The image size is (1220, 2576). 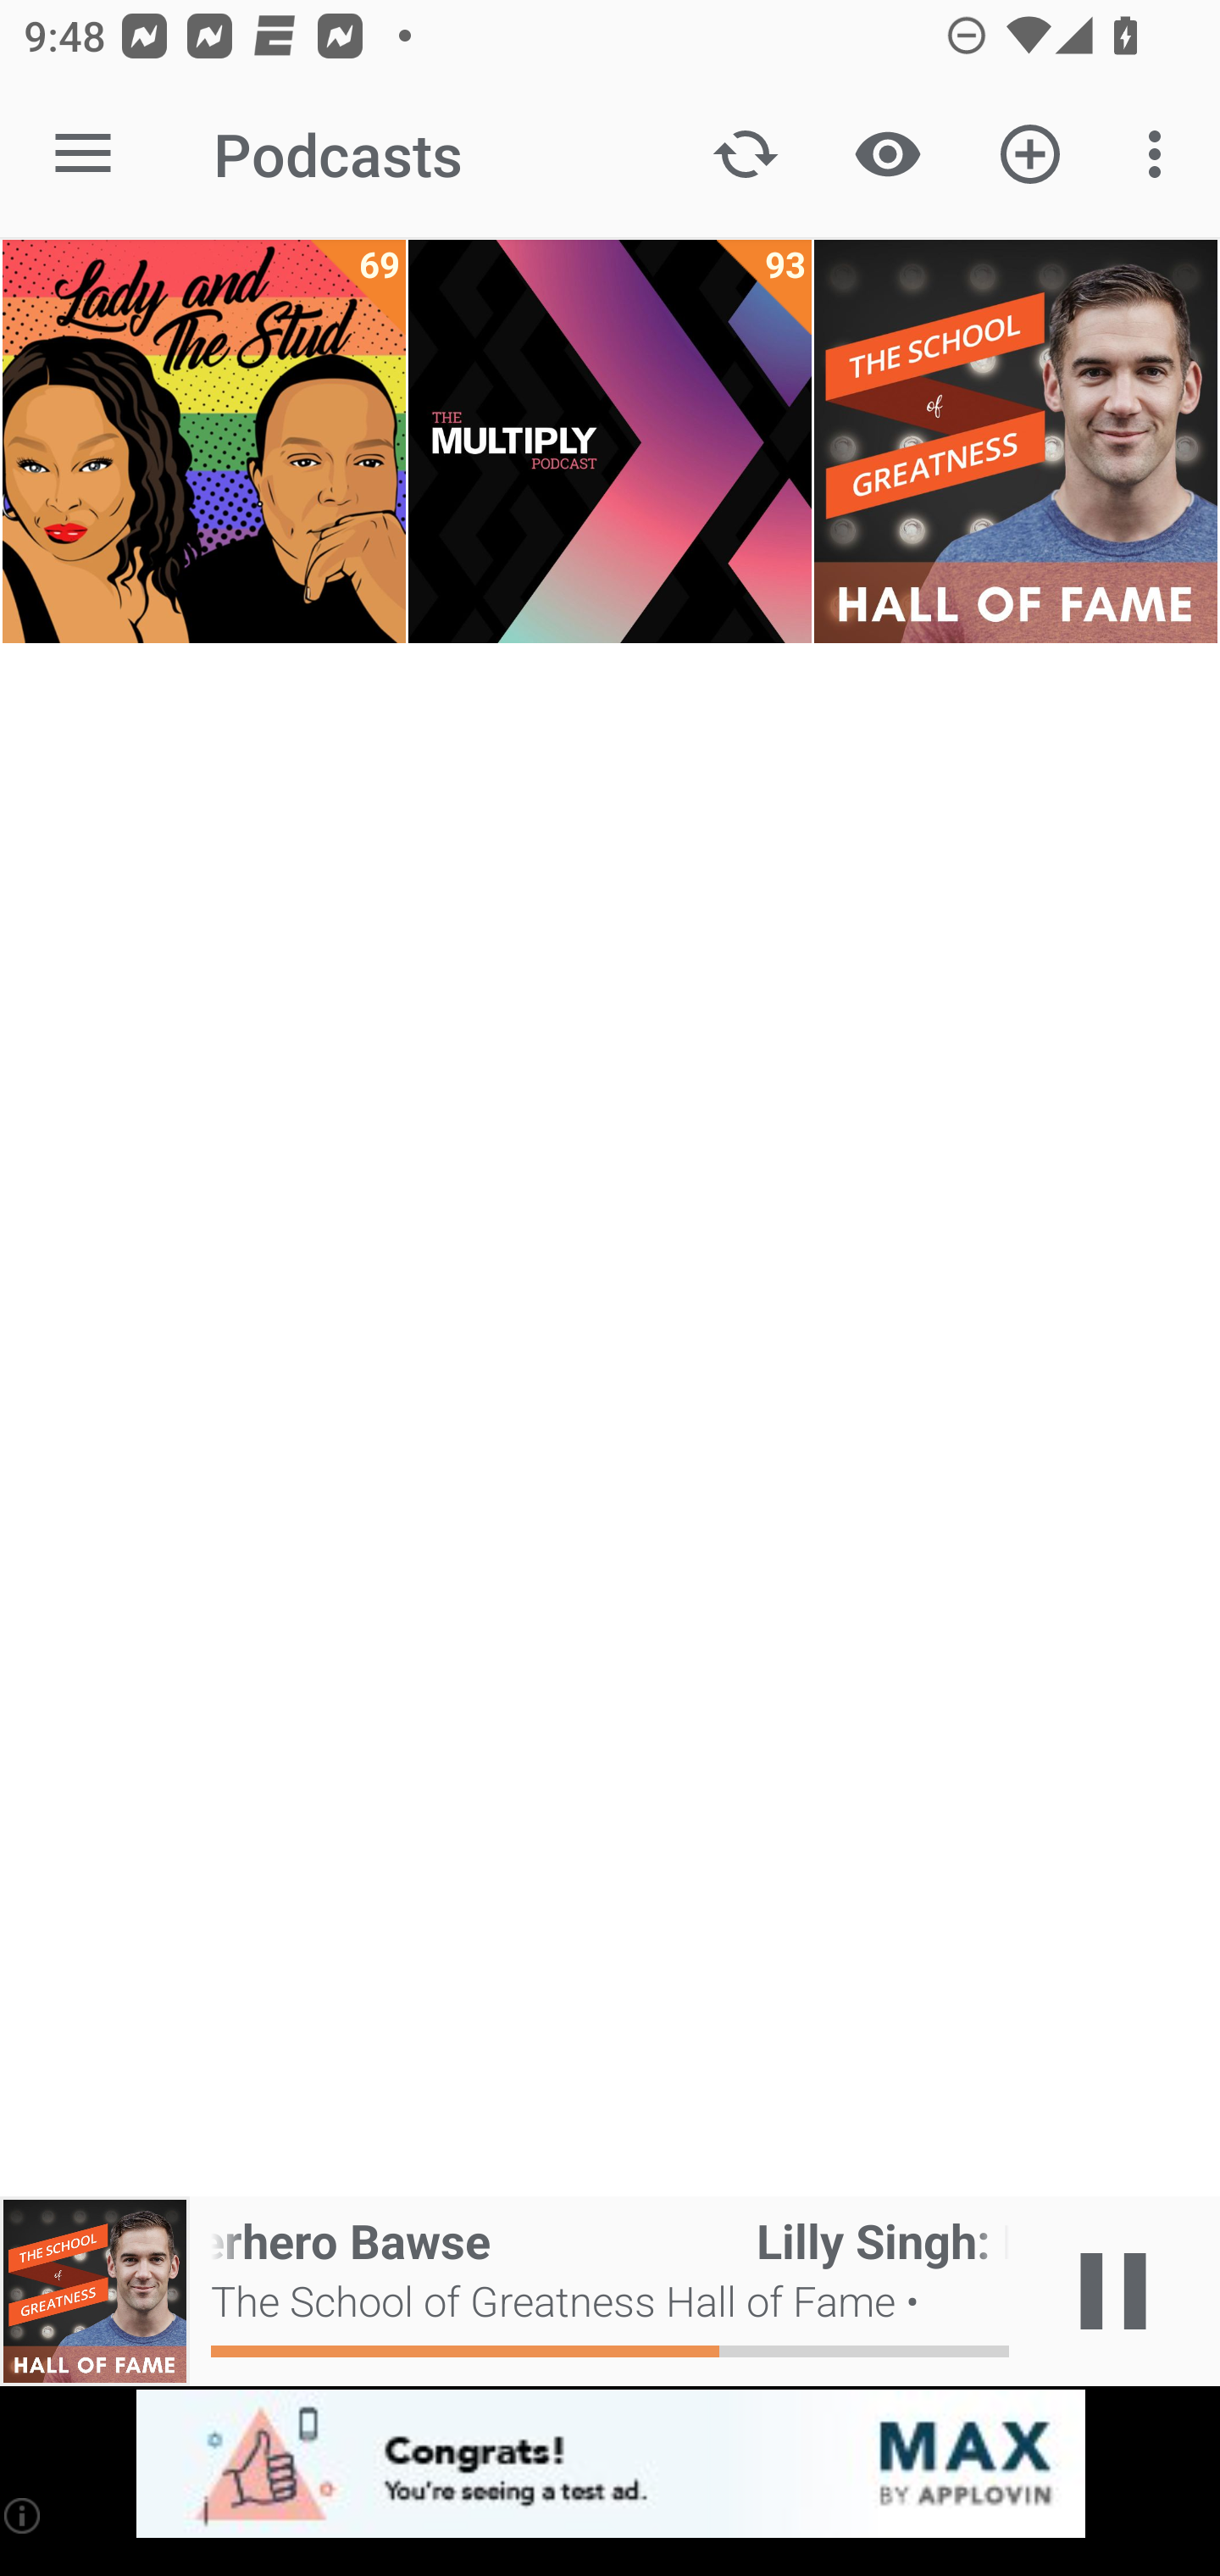 What do you see at coordinates (1015, 441) in the screenshot?
I see `The School of Greatness Hall of Fame` at bounding box center [1015, 441].